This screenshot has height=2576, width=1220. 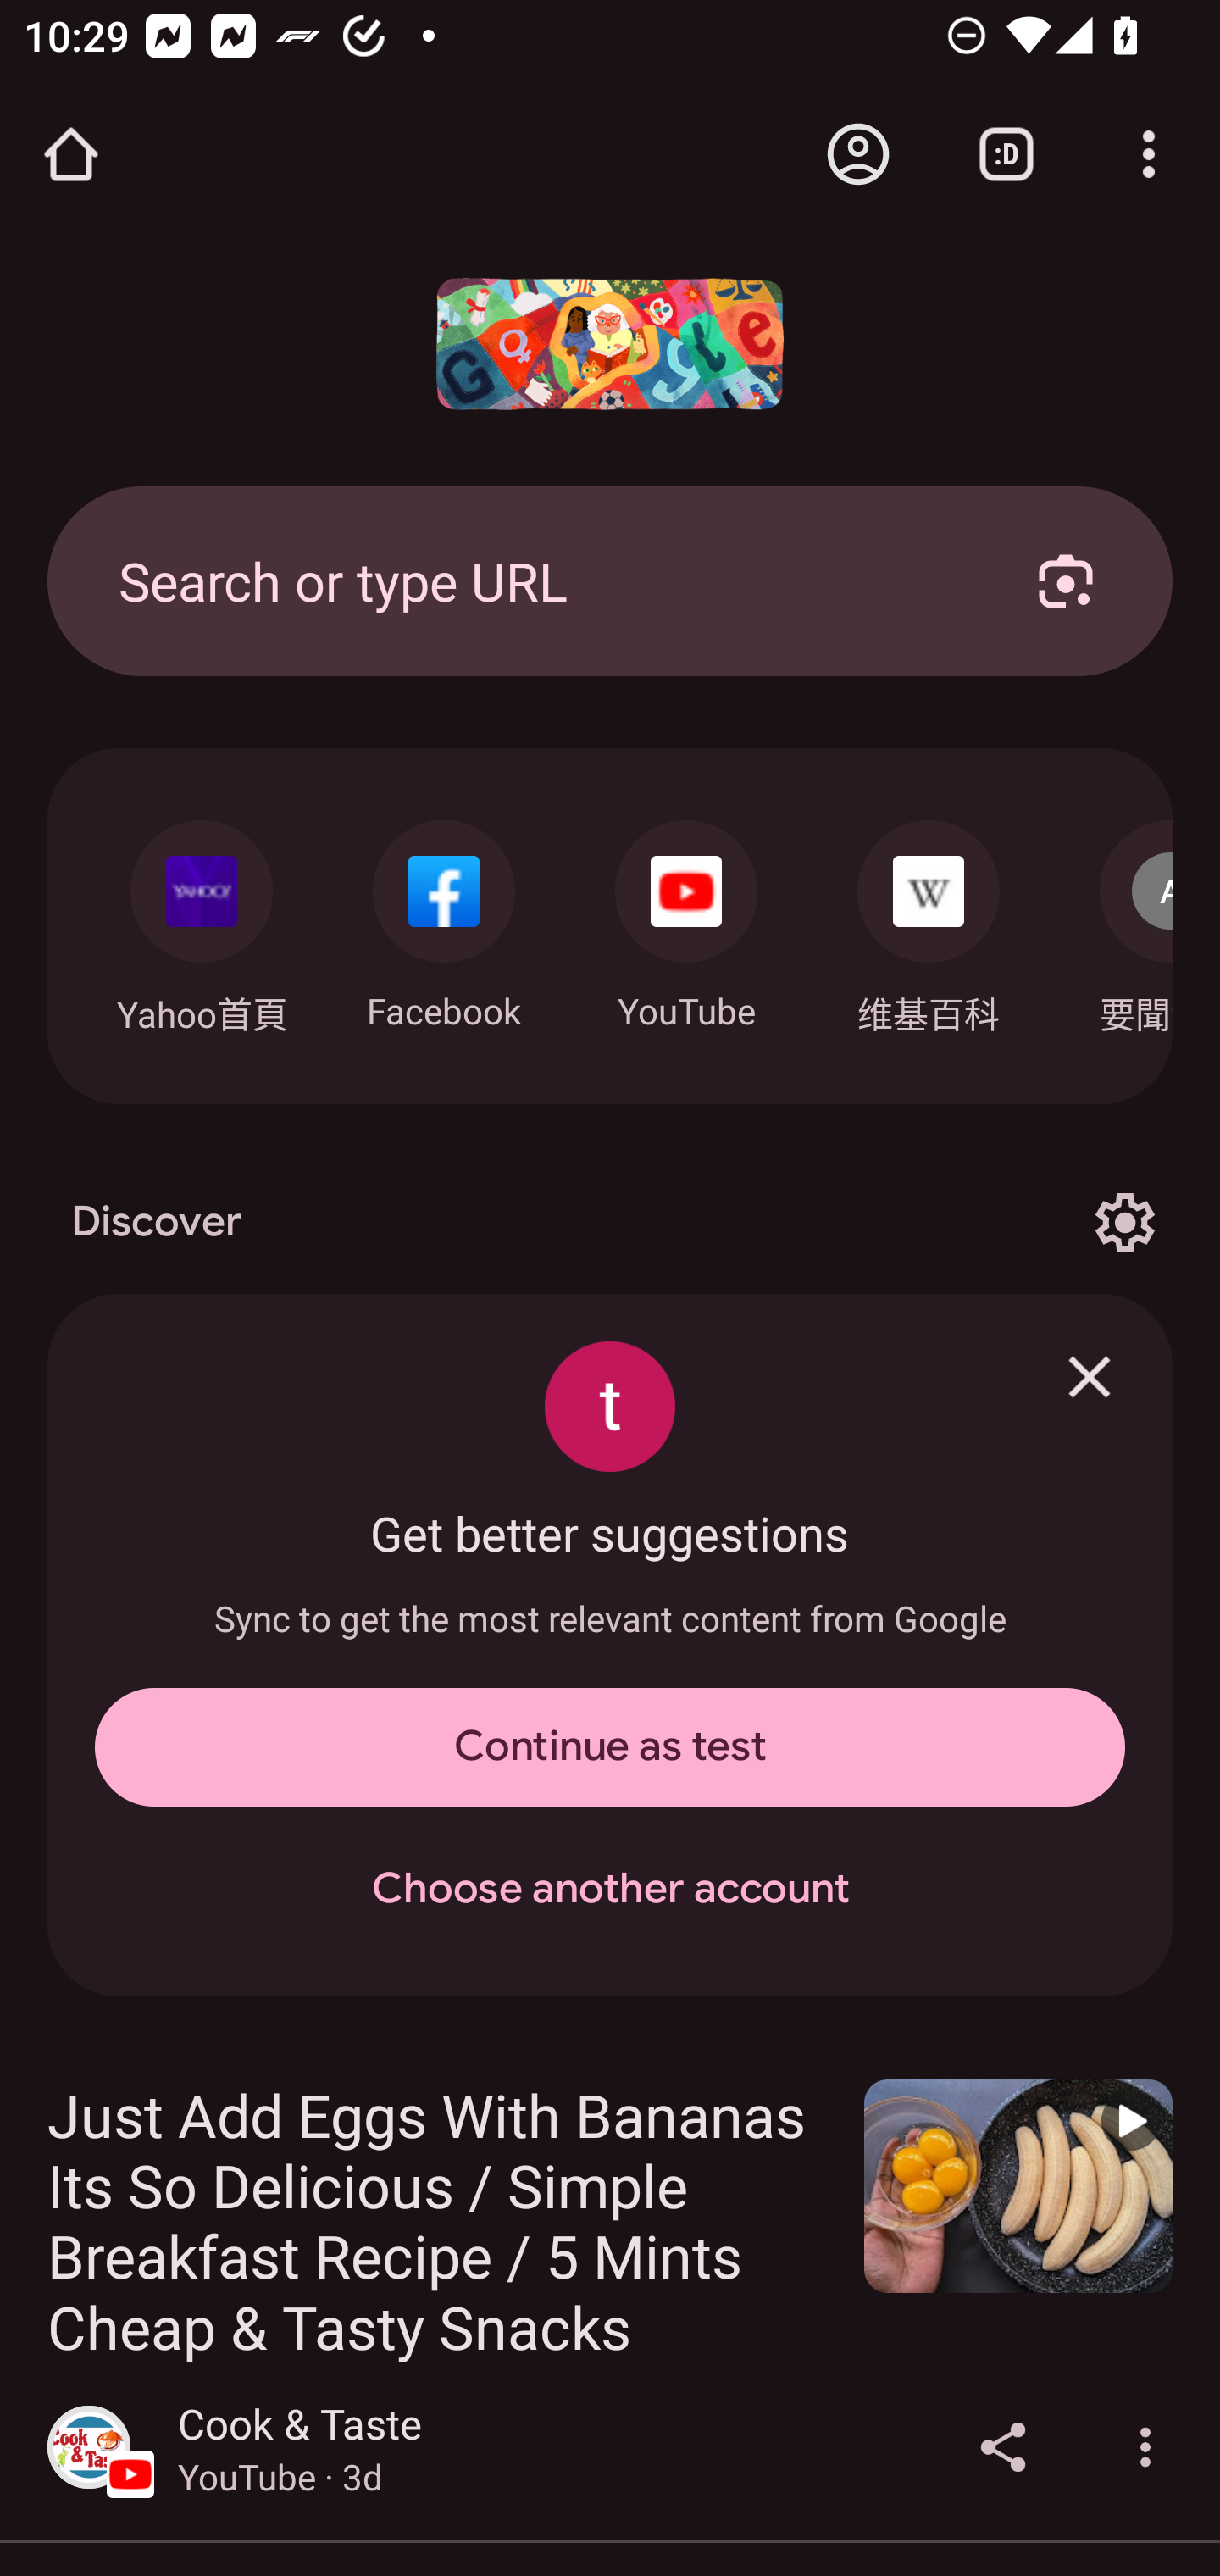 I want to click on Open the home page, so click(x=71, y=154).